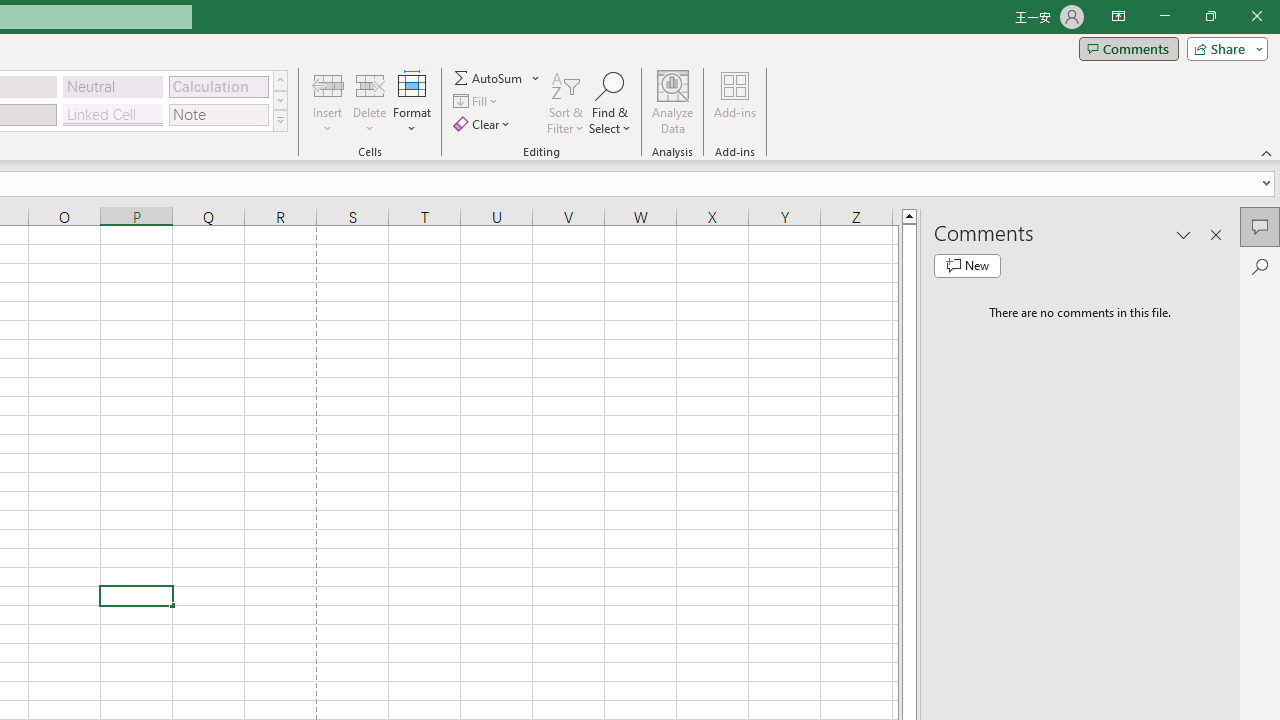  I want to click on Cell Styles, so click(280, 120).